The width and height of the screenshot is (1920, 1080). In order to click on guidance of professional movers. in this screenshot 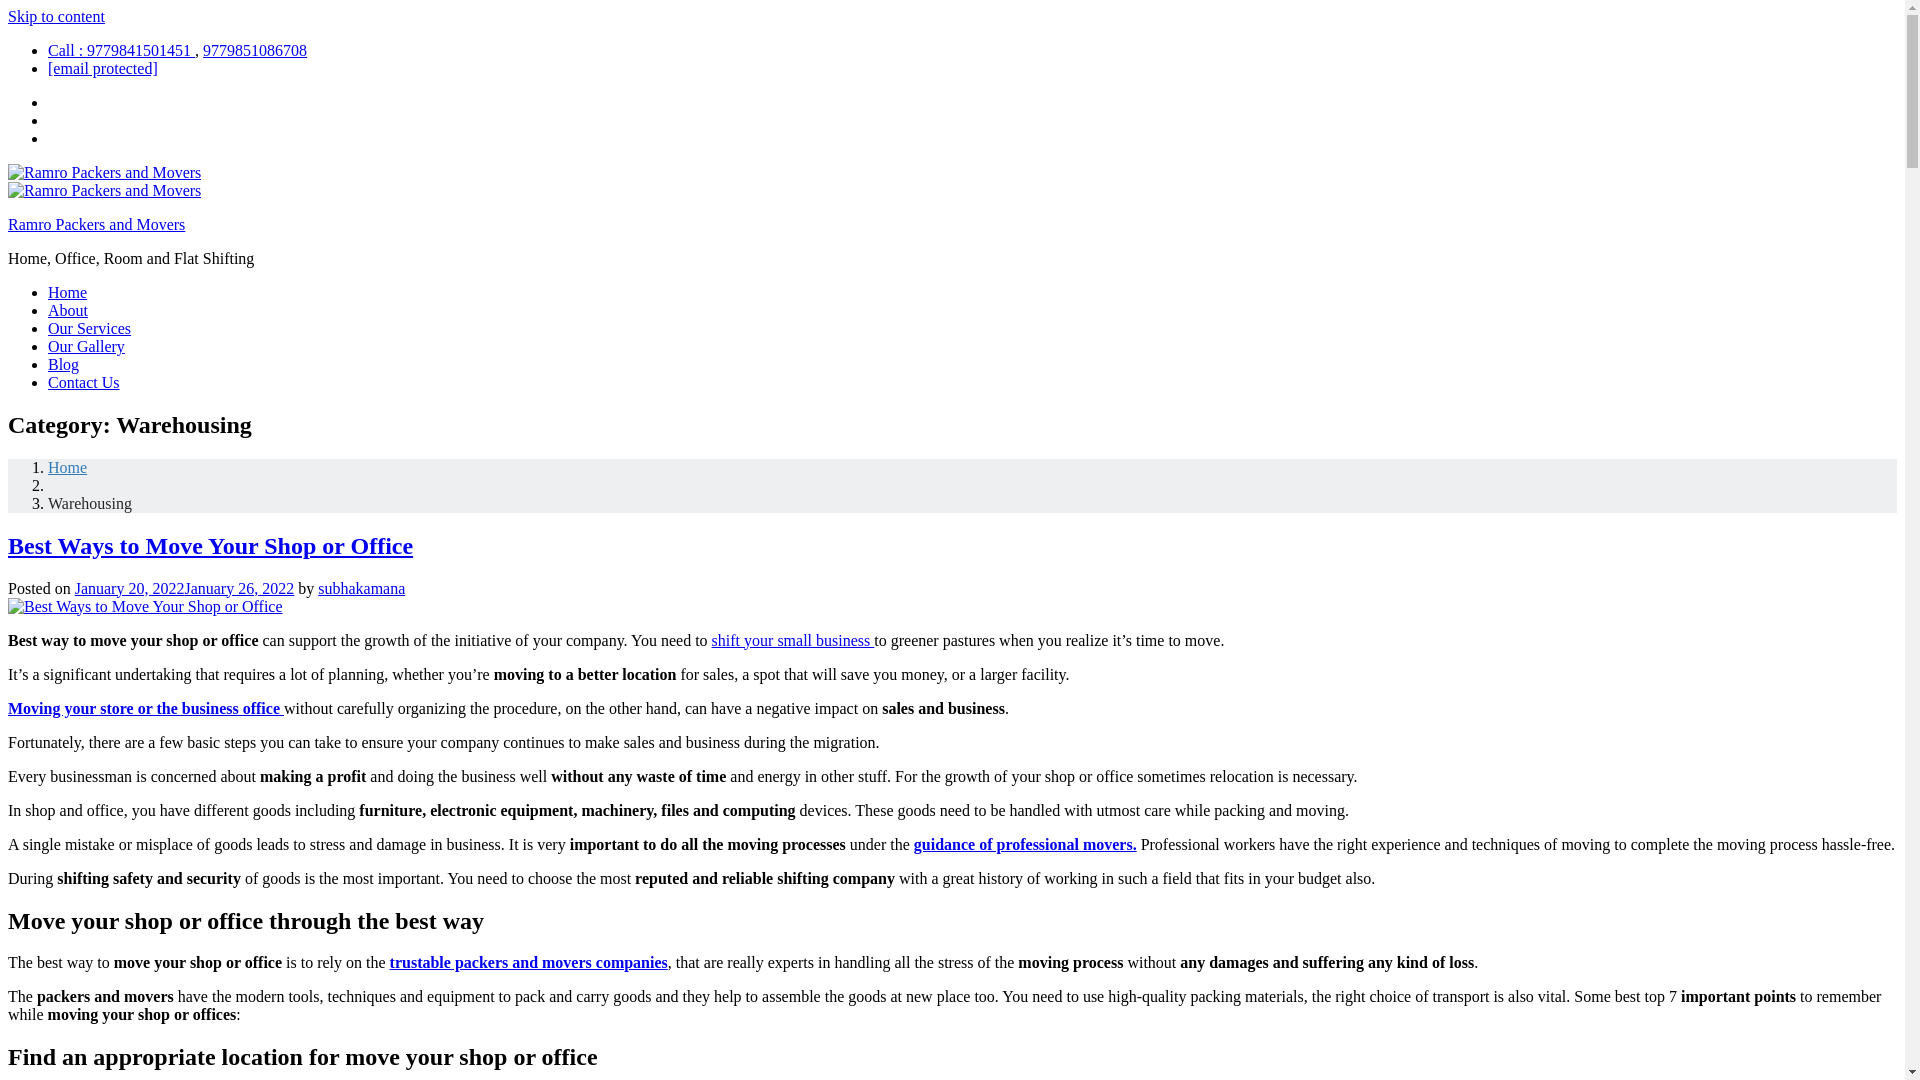, I will do `click(1024, 844)`.